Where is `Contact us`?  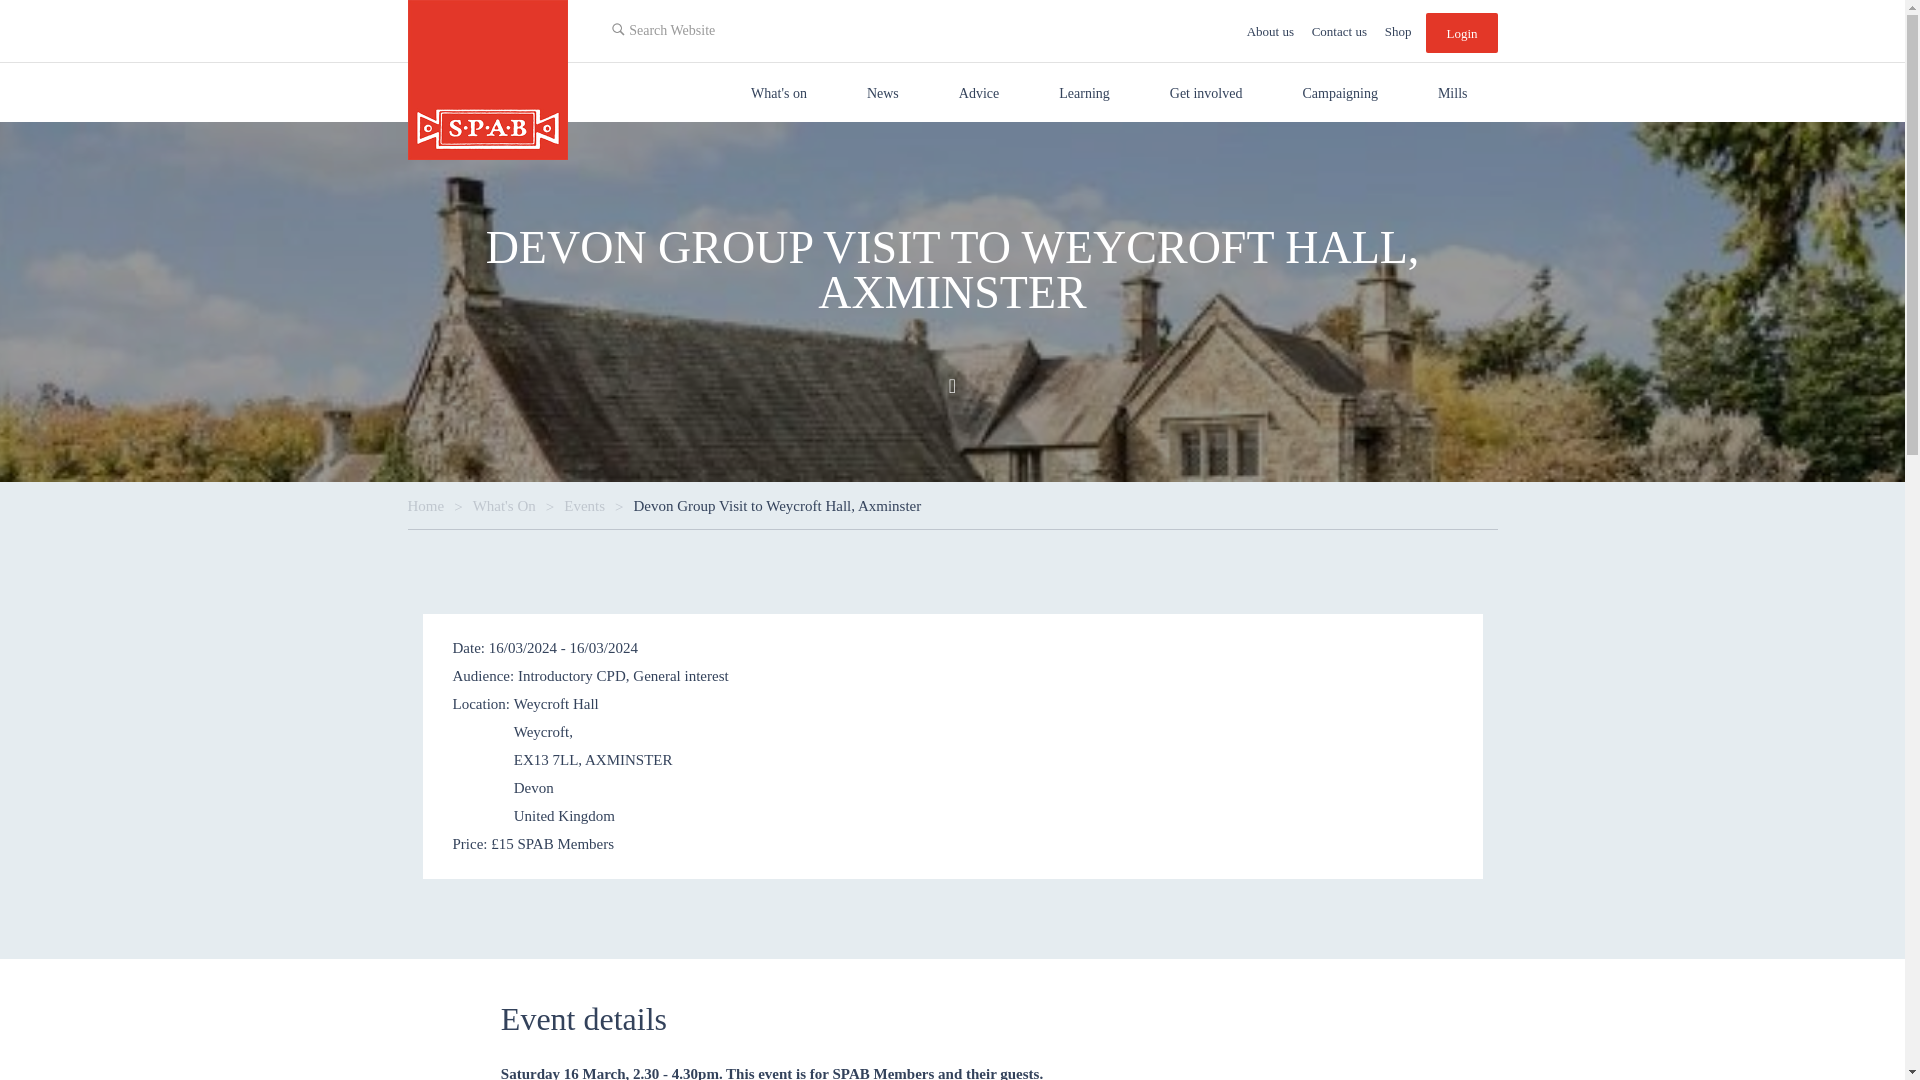 Contact us is located at coordinates (1340, 32).